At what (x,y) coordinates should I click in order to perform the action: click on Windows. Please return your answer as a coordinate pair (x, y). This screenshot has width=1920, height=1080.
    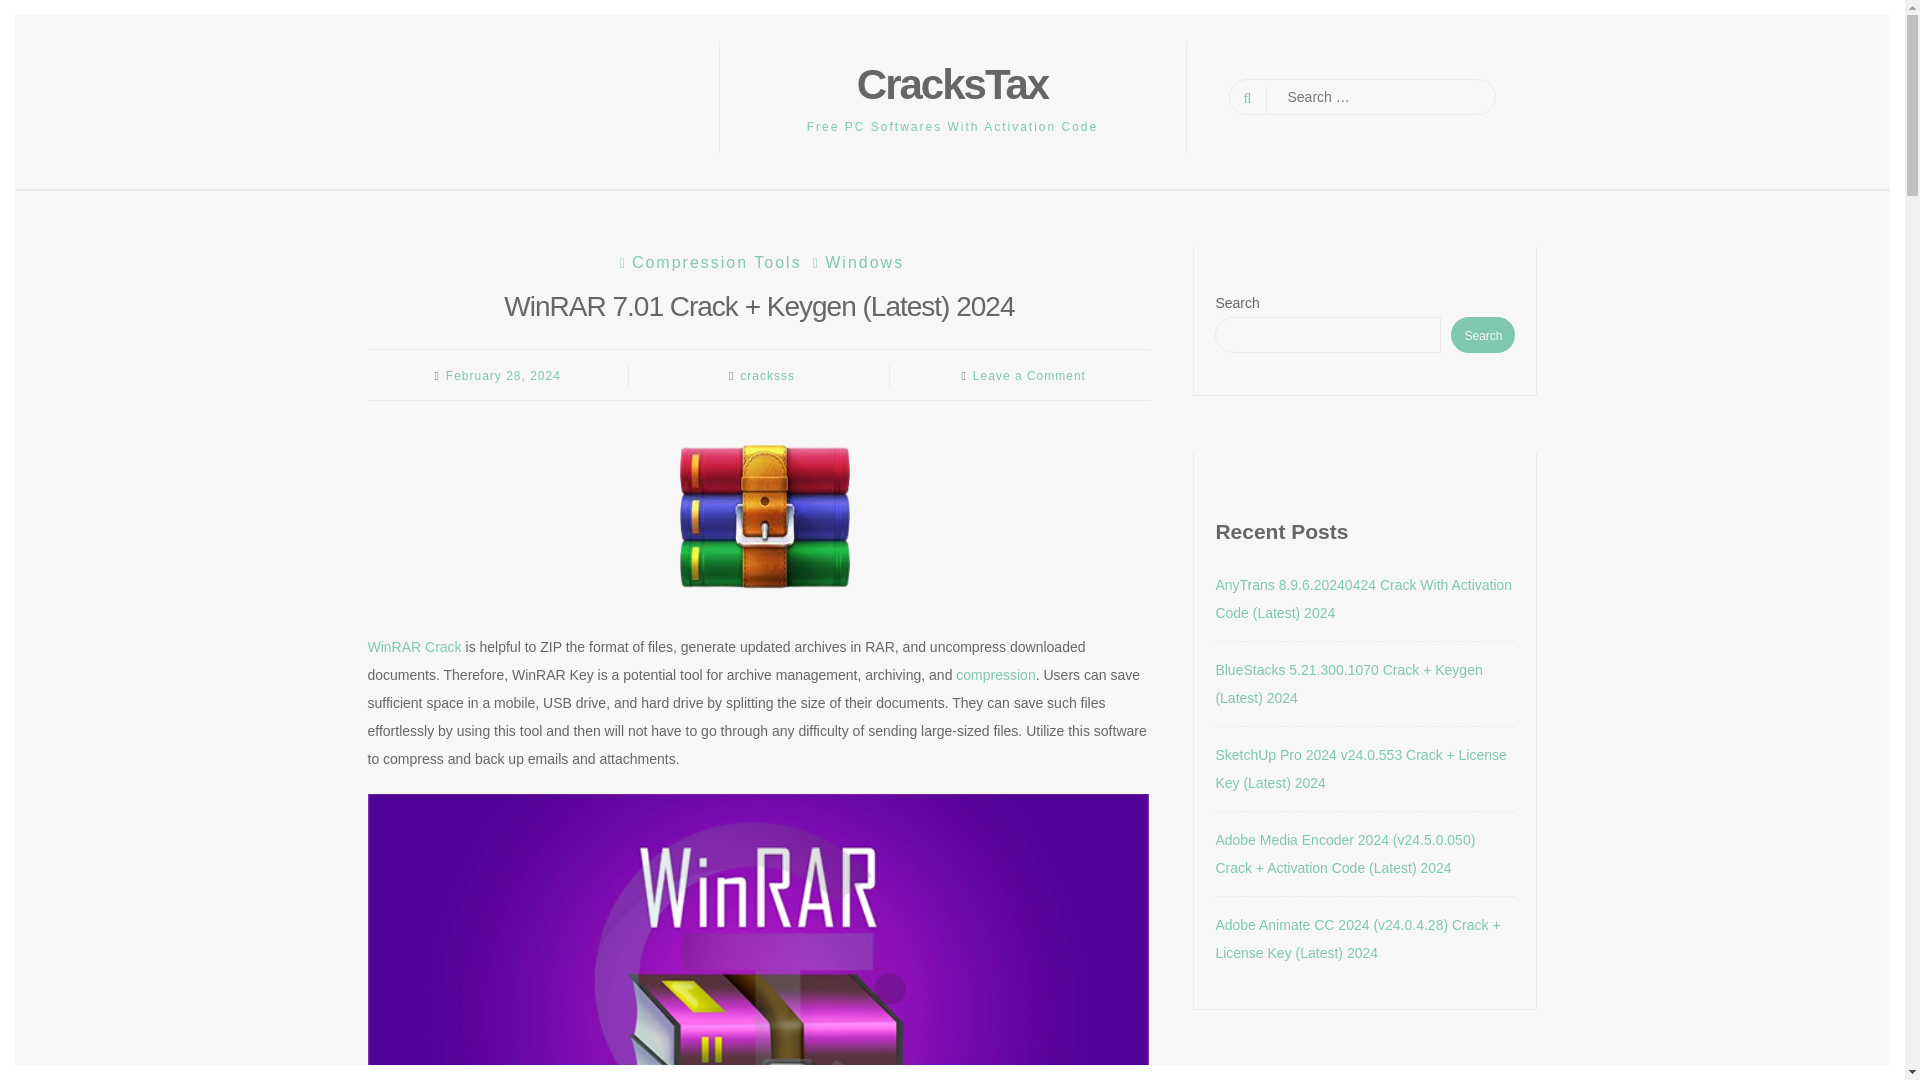
    Looking at the image, I should click on (856, 262).